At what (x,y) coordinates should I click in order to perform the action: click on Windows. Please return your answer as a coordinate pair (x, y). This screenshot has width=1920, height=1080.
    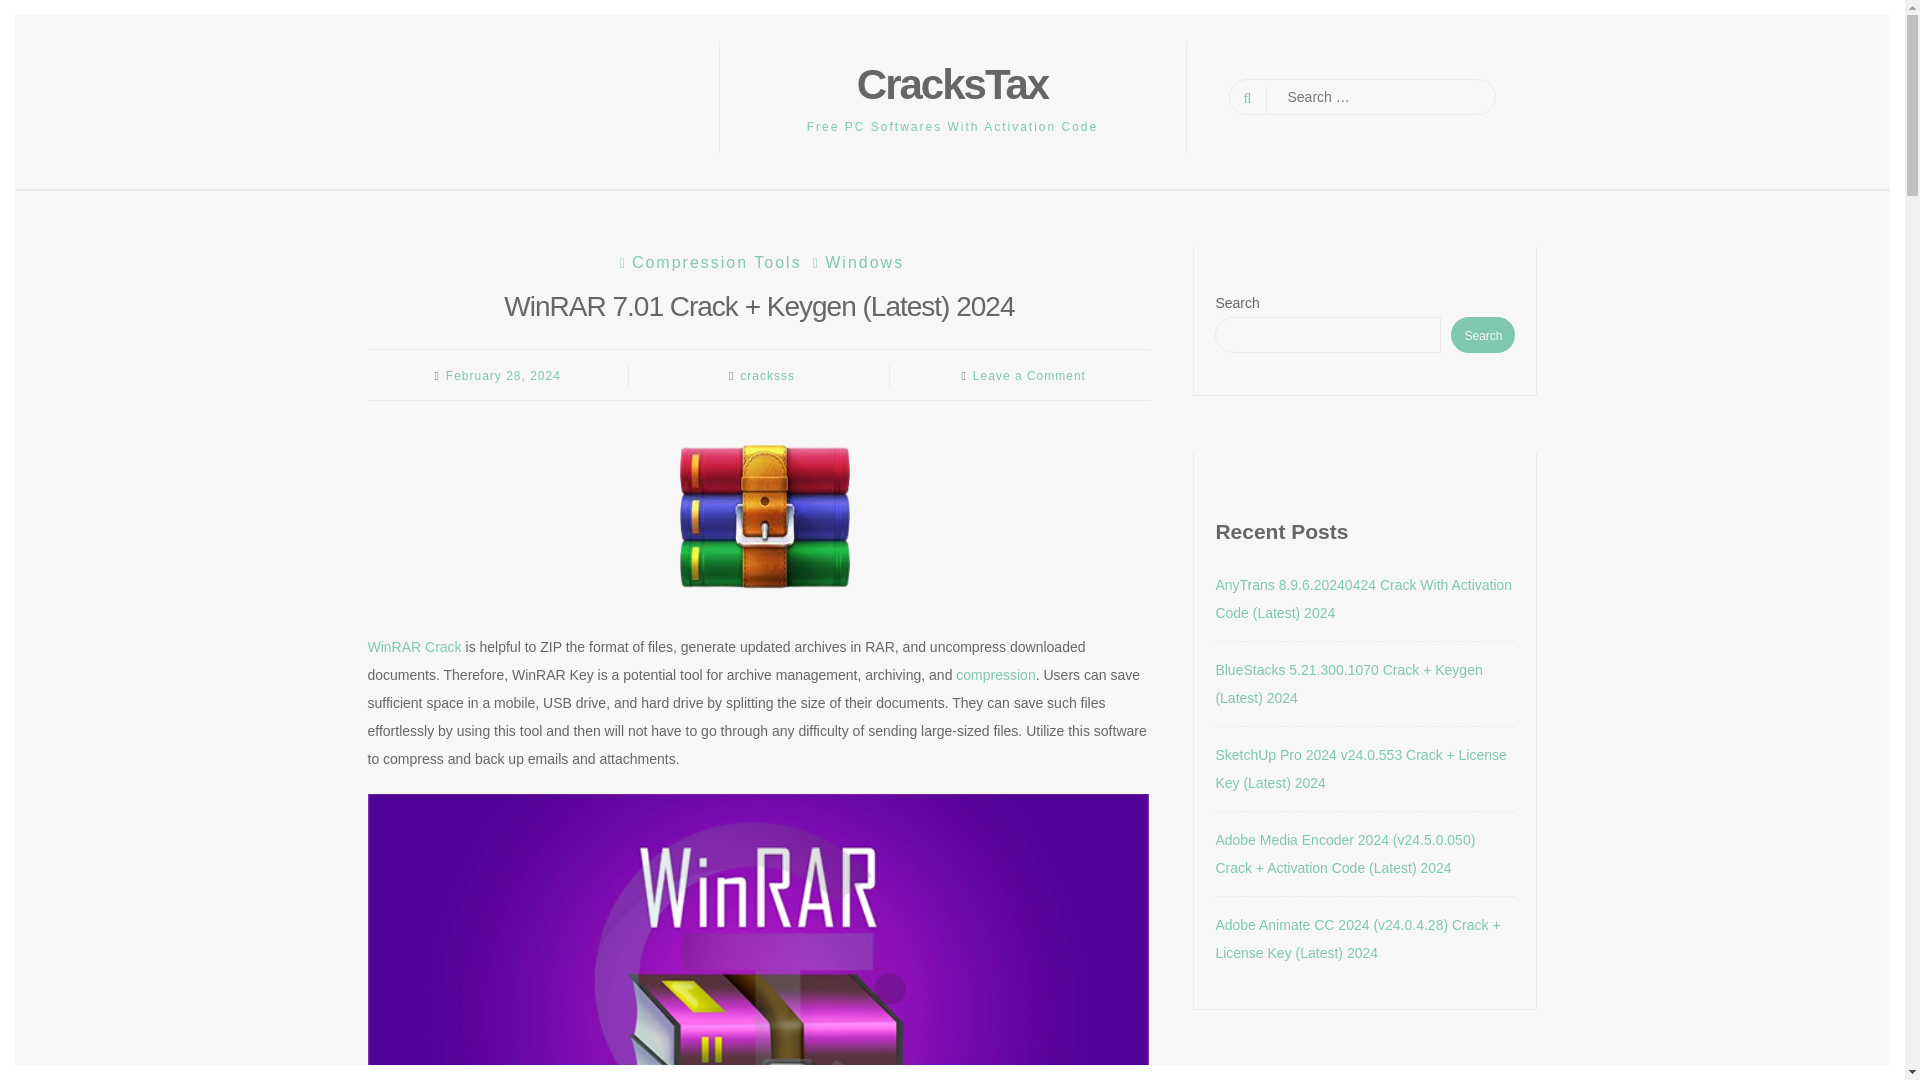
    Looking at the image, I should click on (856, 262).